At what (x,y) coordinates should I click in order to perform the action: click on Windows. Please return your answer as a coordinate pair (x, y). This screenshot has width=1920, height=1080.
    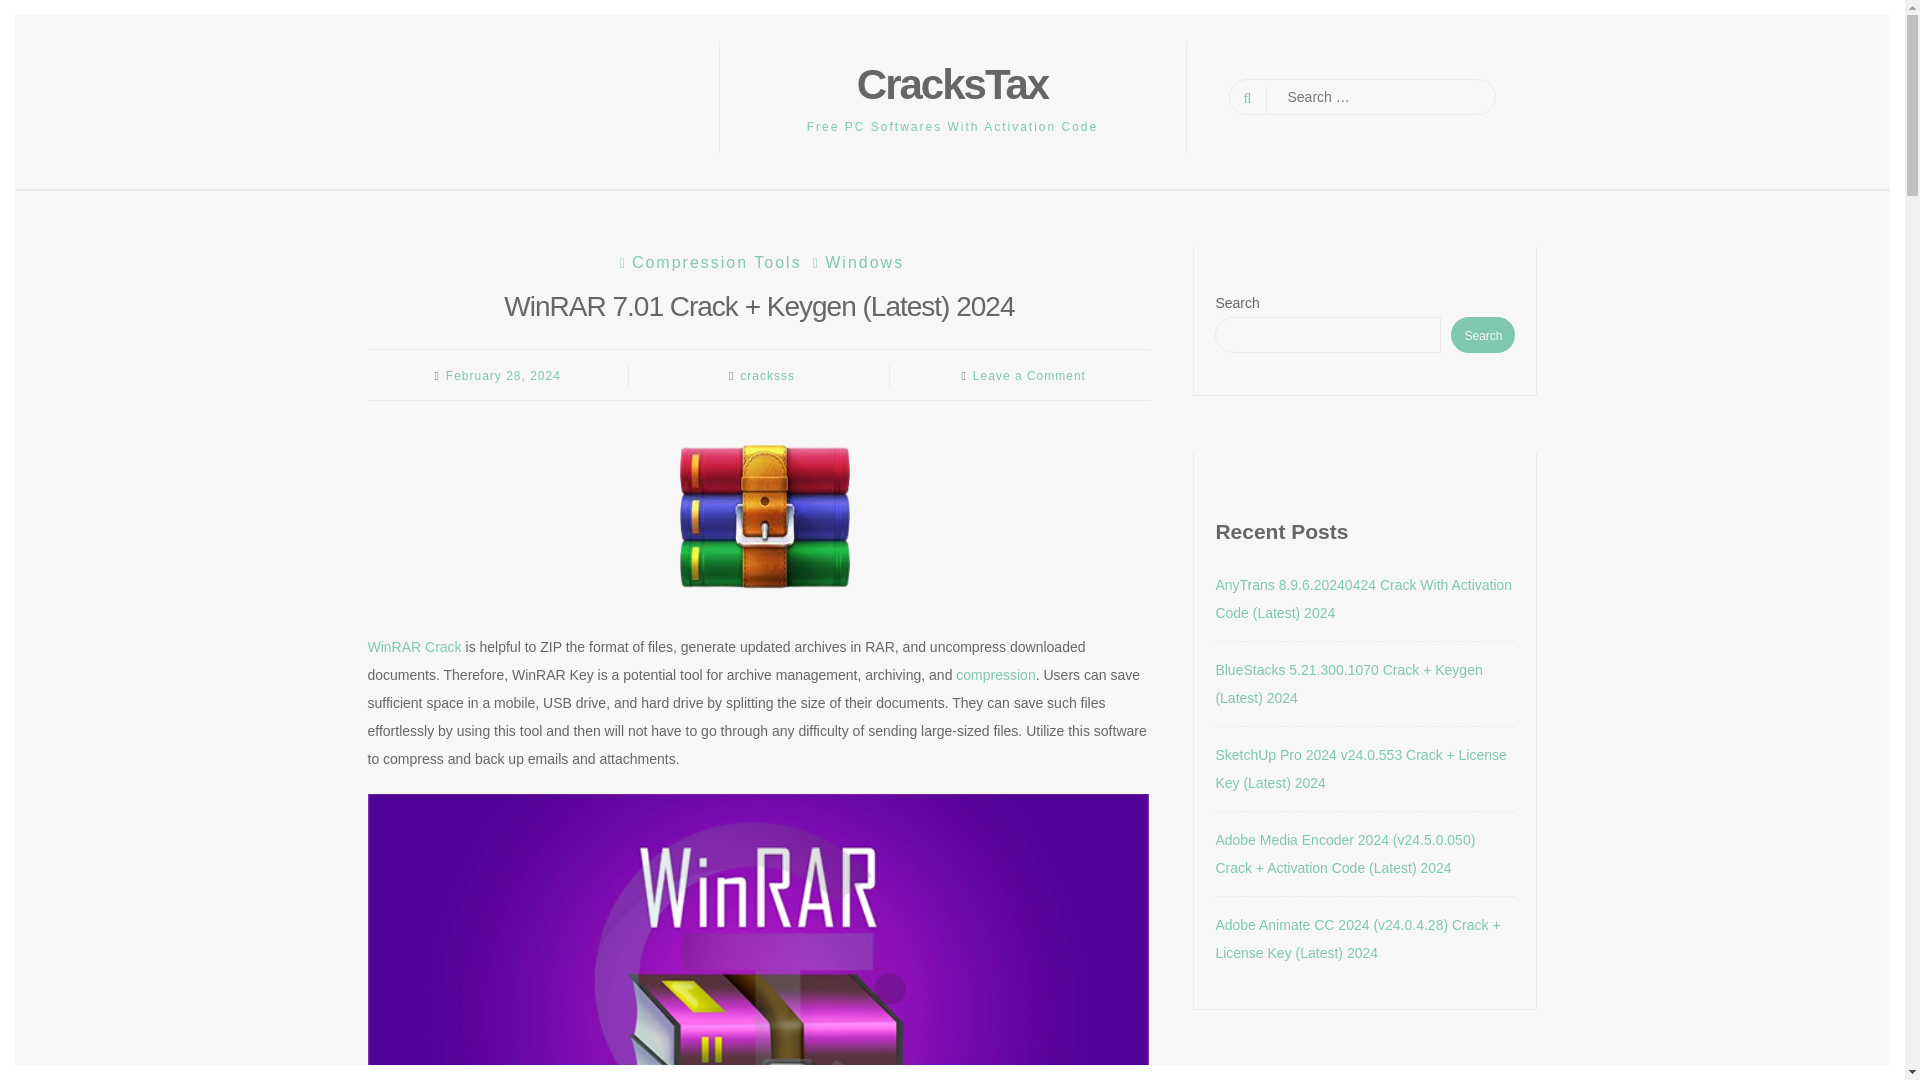
    Looking at the image, I should click on (856, 262).